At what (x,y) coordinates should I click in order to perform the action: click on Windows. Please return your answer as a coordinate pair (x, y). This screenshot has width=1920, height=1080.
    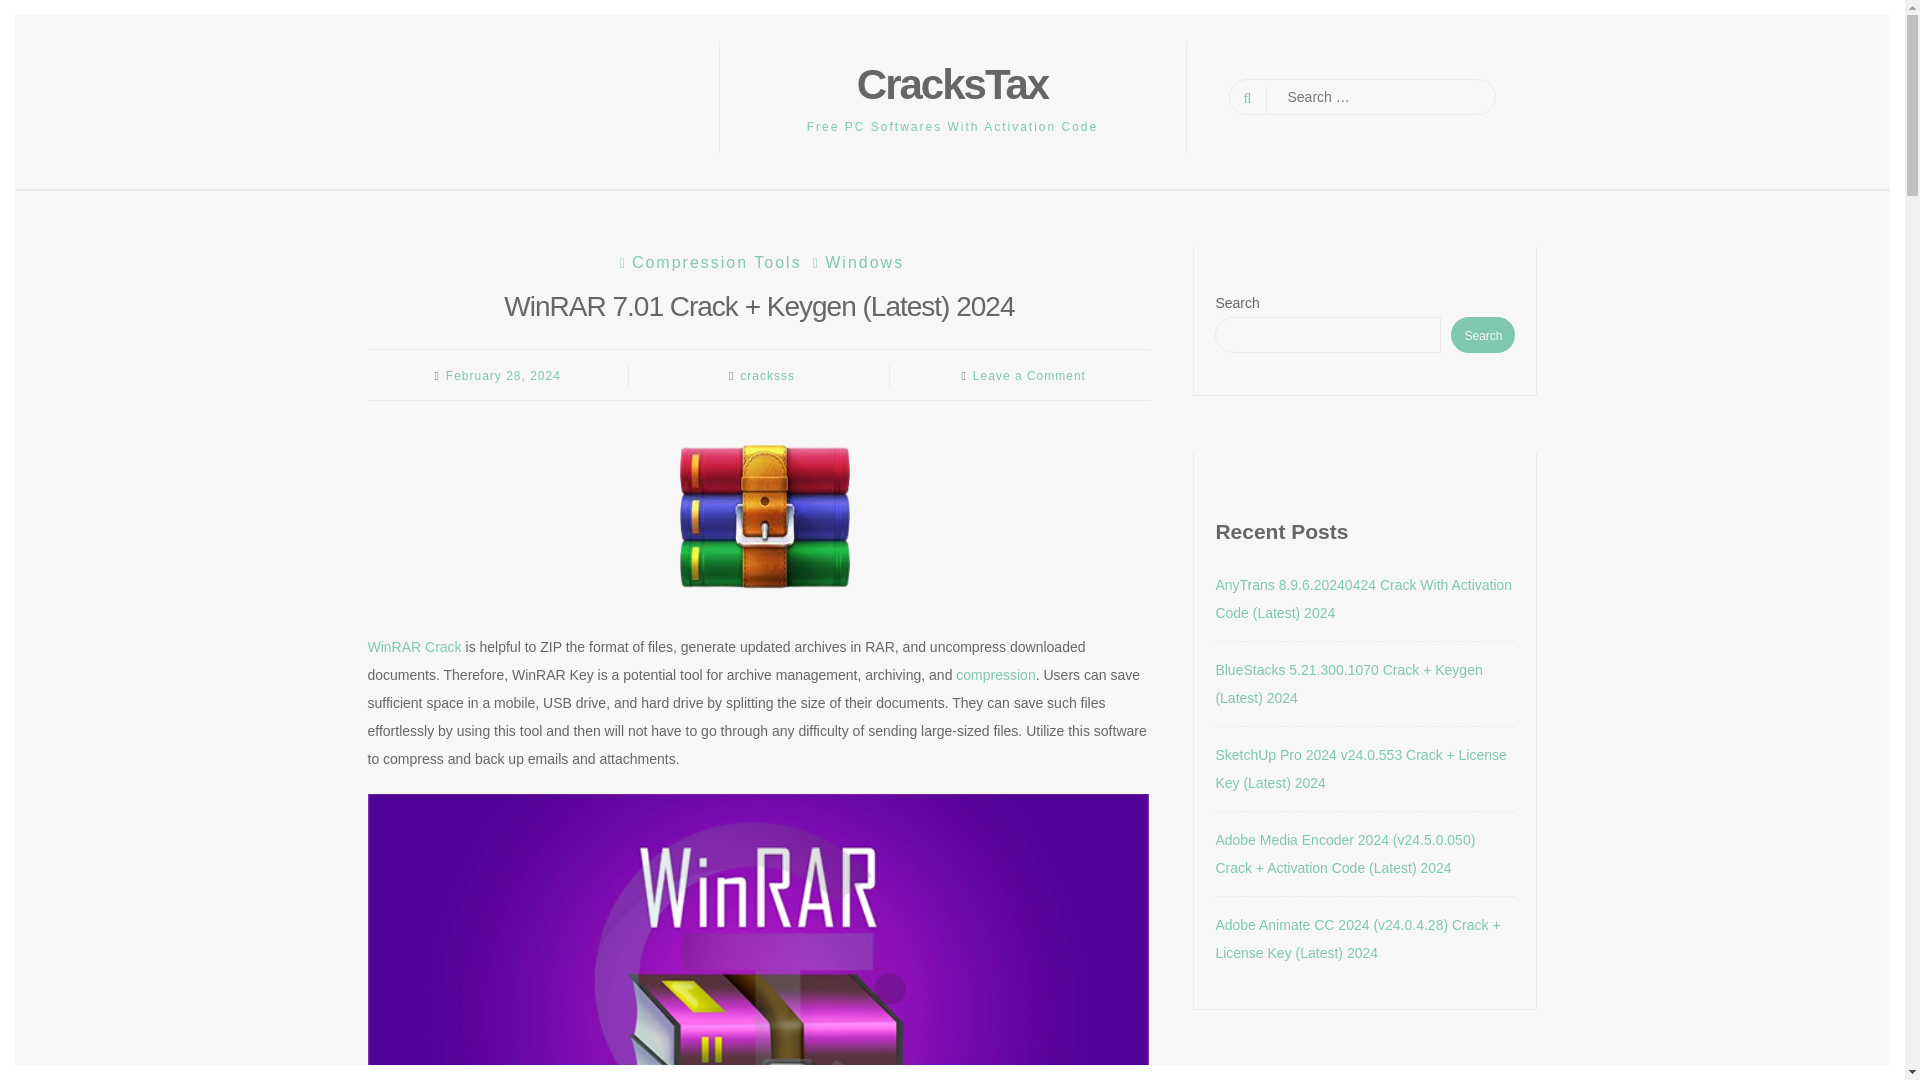
    Looking at the image, I should click on (856, 262).